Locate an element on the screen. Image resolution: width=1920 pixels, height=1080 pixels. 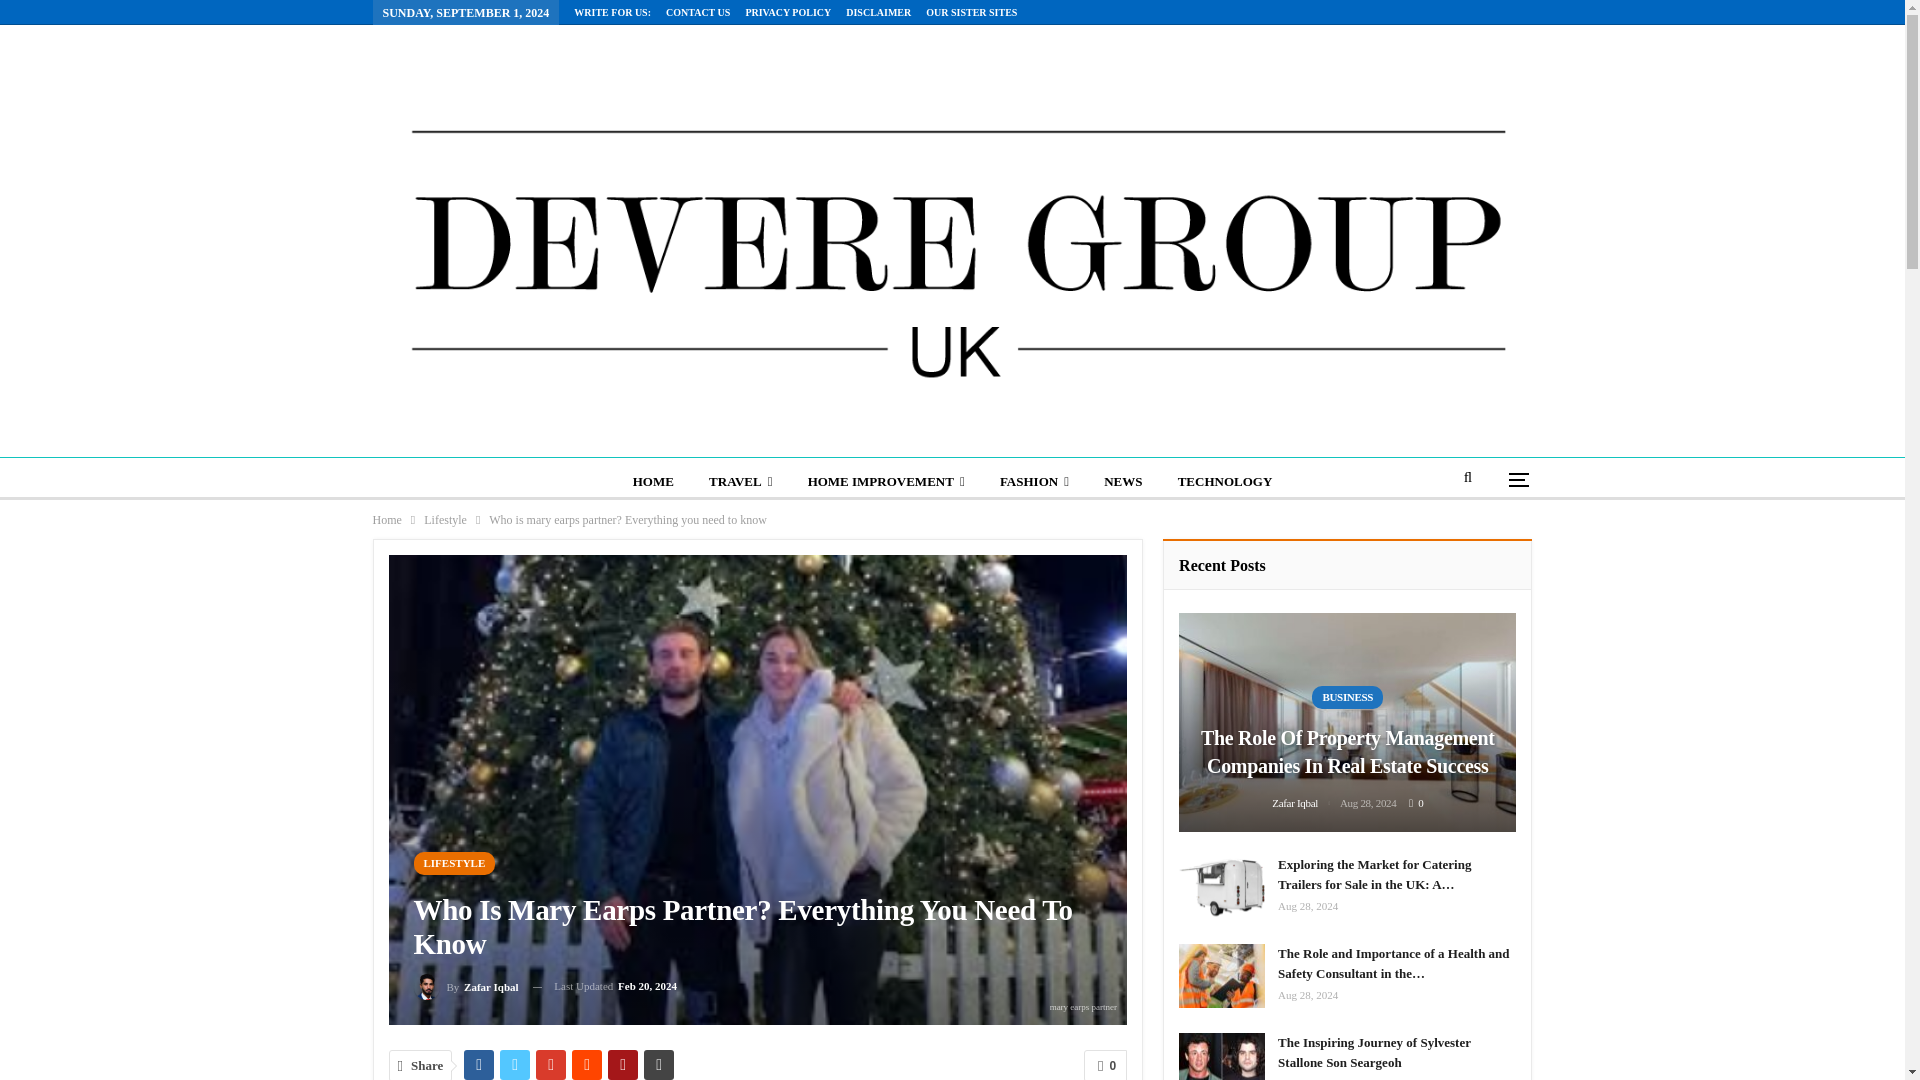
HOME IMPROVEMENT is located at coordinates (886, 482).